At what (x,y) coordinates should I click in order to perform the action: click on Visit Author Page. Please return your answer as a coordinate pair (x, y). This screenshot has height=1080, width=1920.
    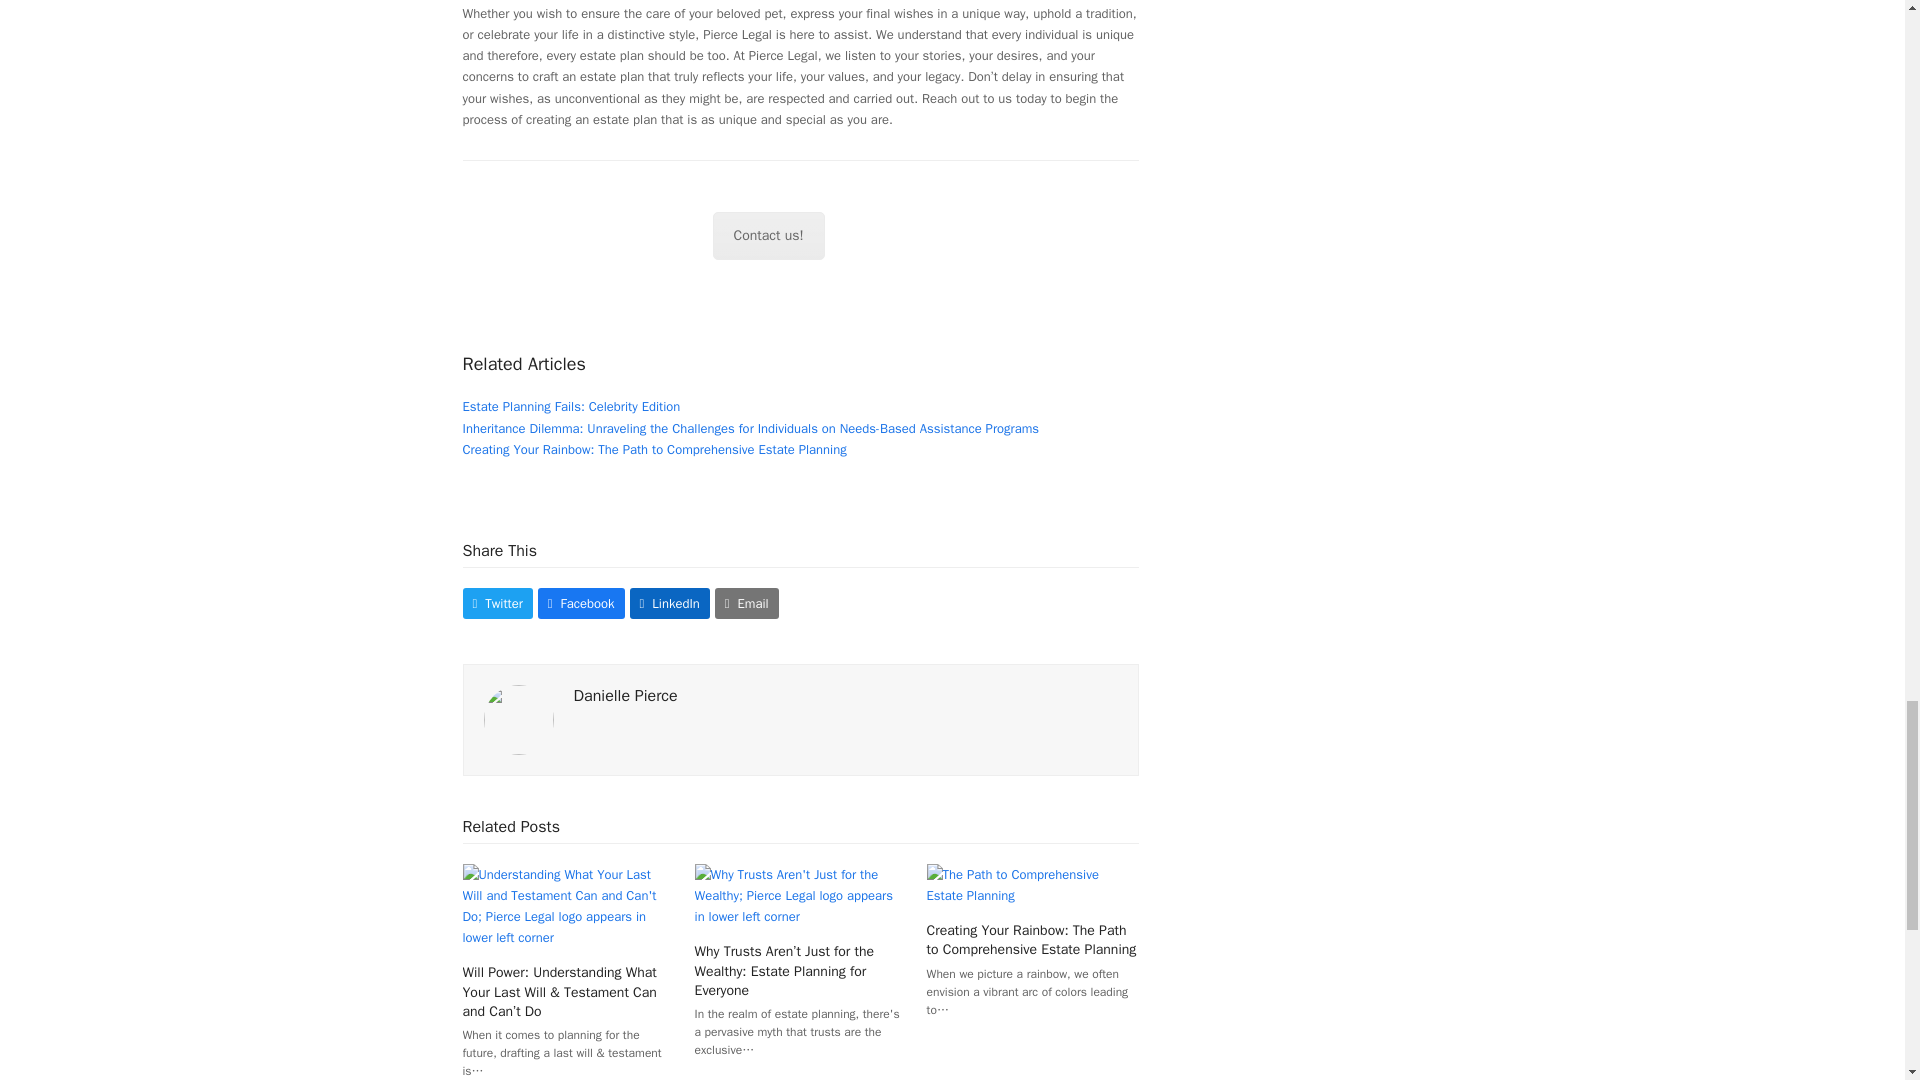
    Looking at the image, I should click on (518, 718).